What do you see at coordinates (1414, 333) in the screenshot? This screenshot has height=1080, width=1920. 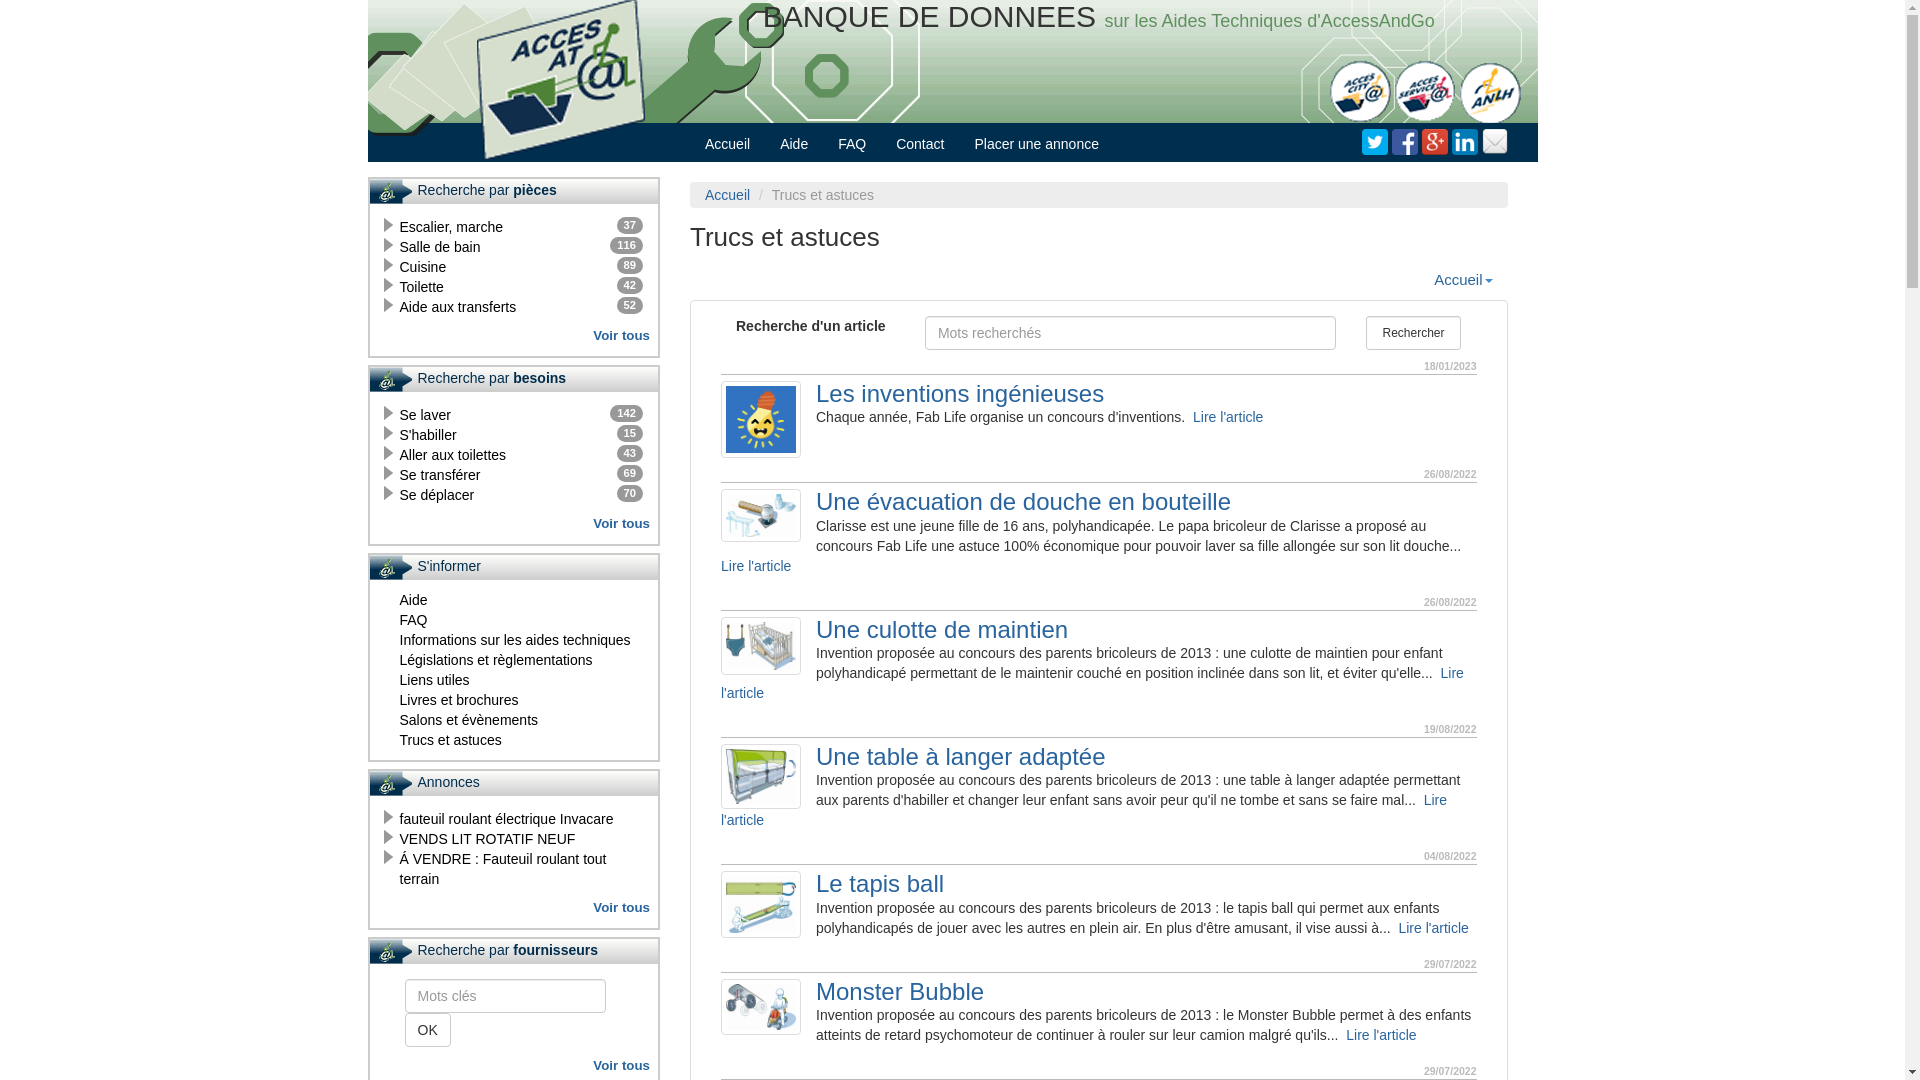 I see `Rechercher` at bounding box center [1414, 333].